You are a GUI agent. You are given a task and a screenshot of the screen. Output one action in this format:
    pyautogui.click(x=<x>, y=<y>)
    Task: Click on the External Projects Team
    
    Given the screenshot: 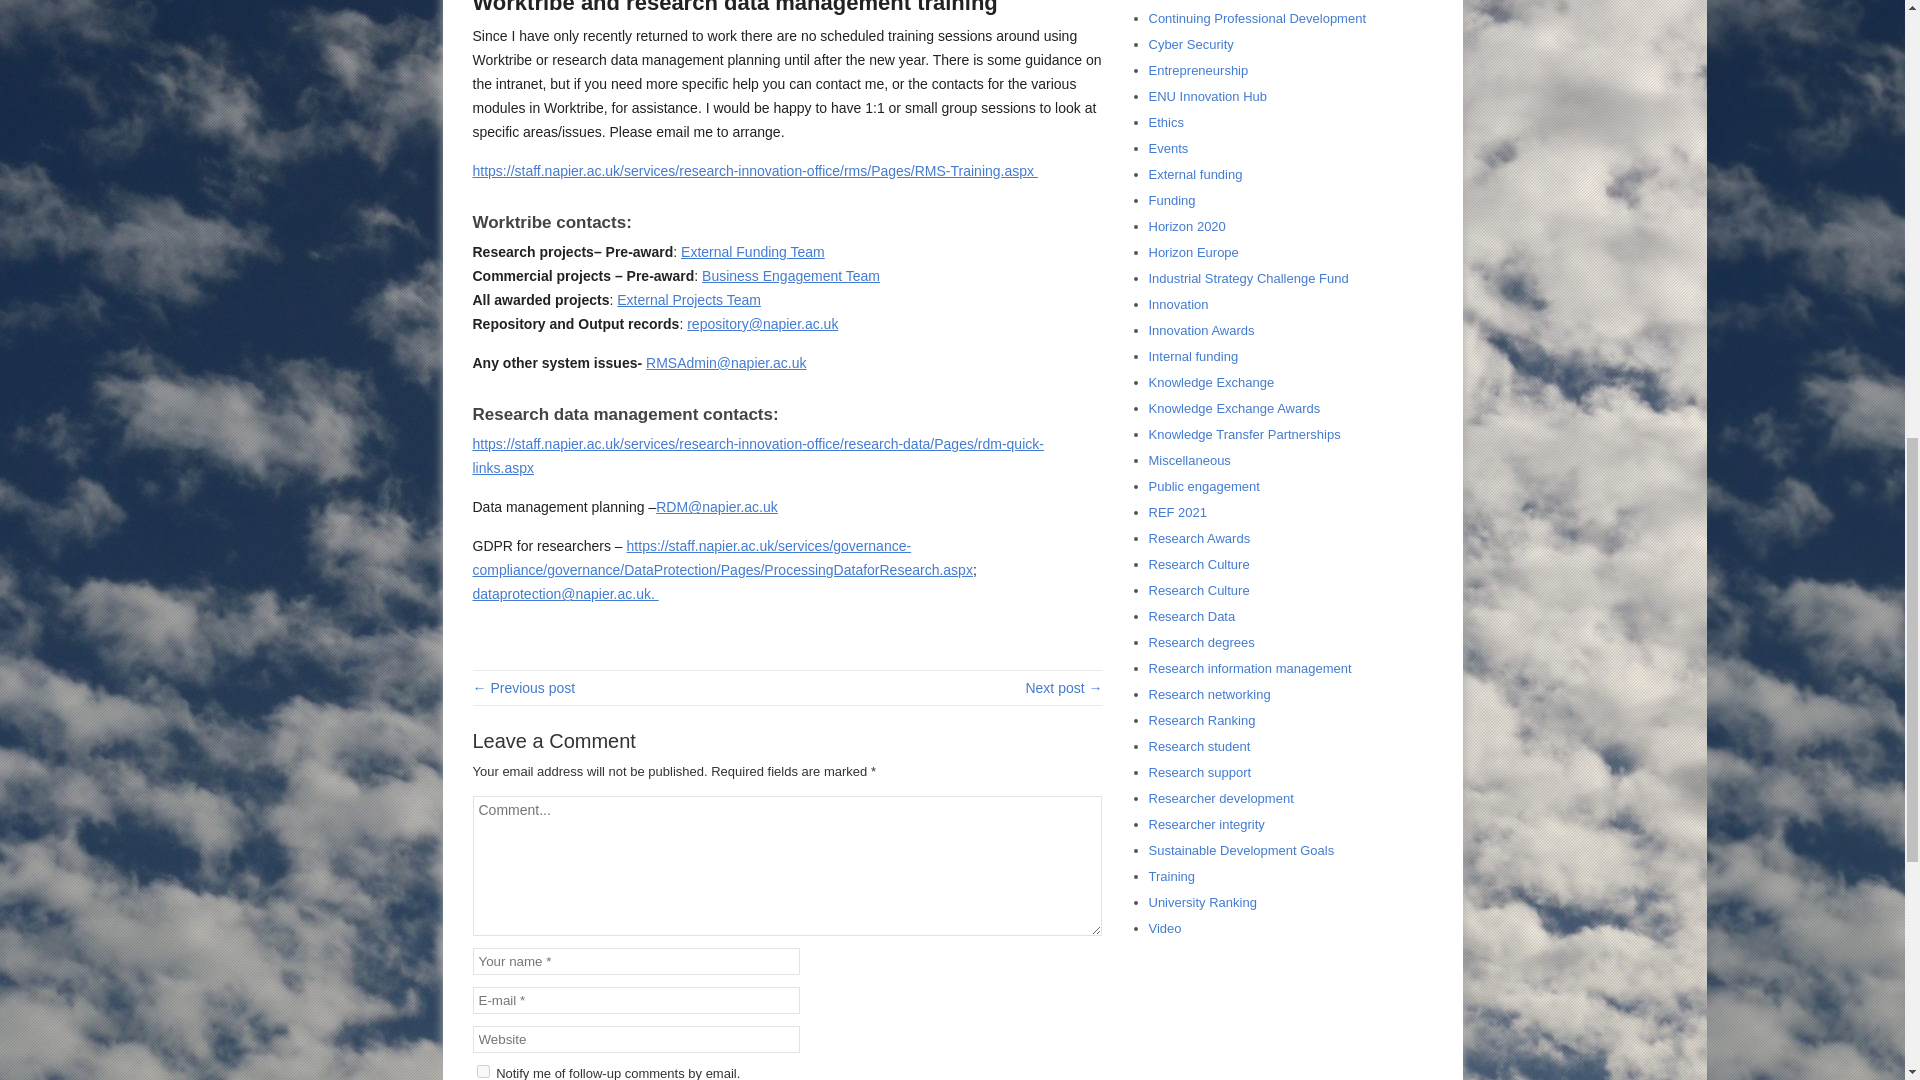 What is the action you would take?
    pyautogui.click(x=688, y=299)
    